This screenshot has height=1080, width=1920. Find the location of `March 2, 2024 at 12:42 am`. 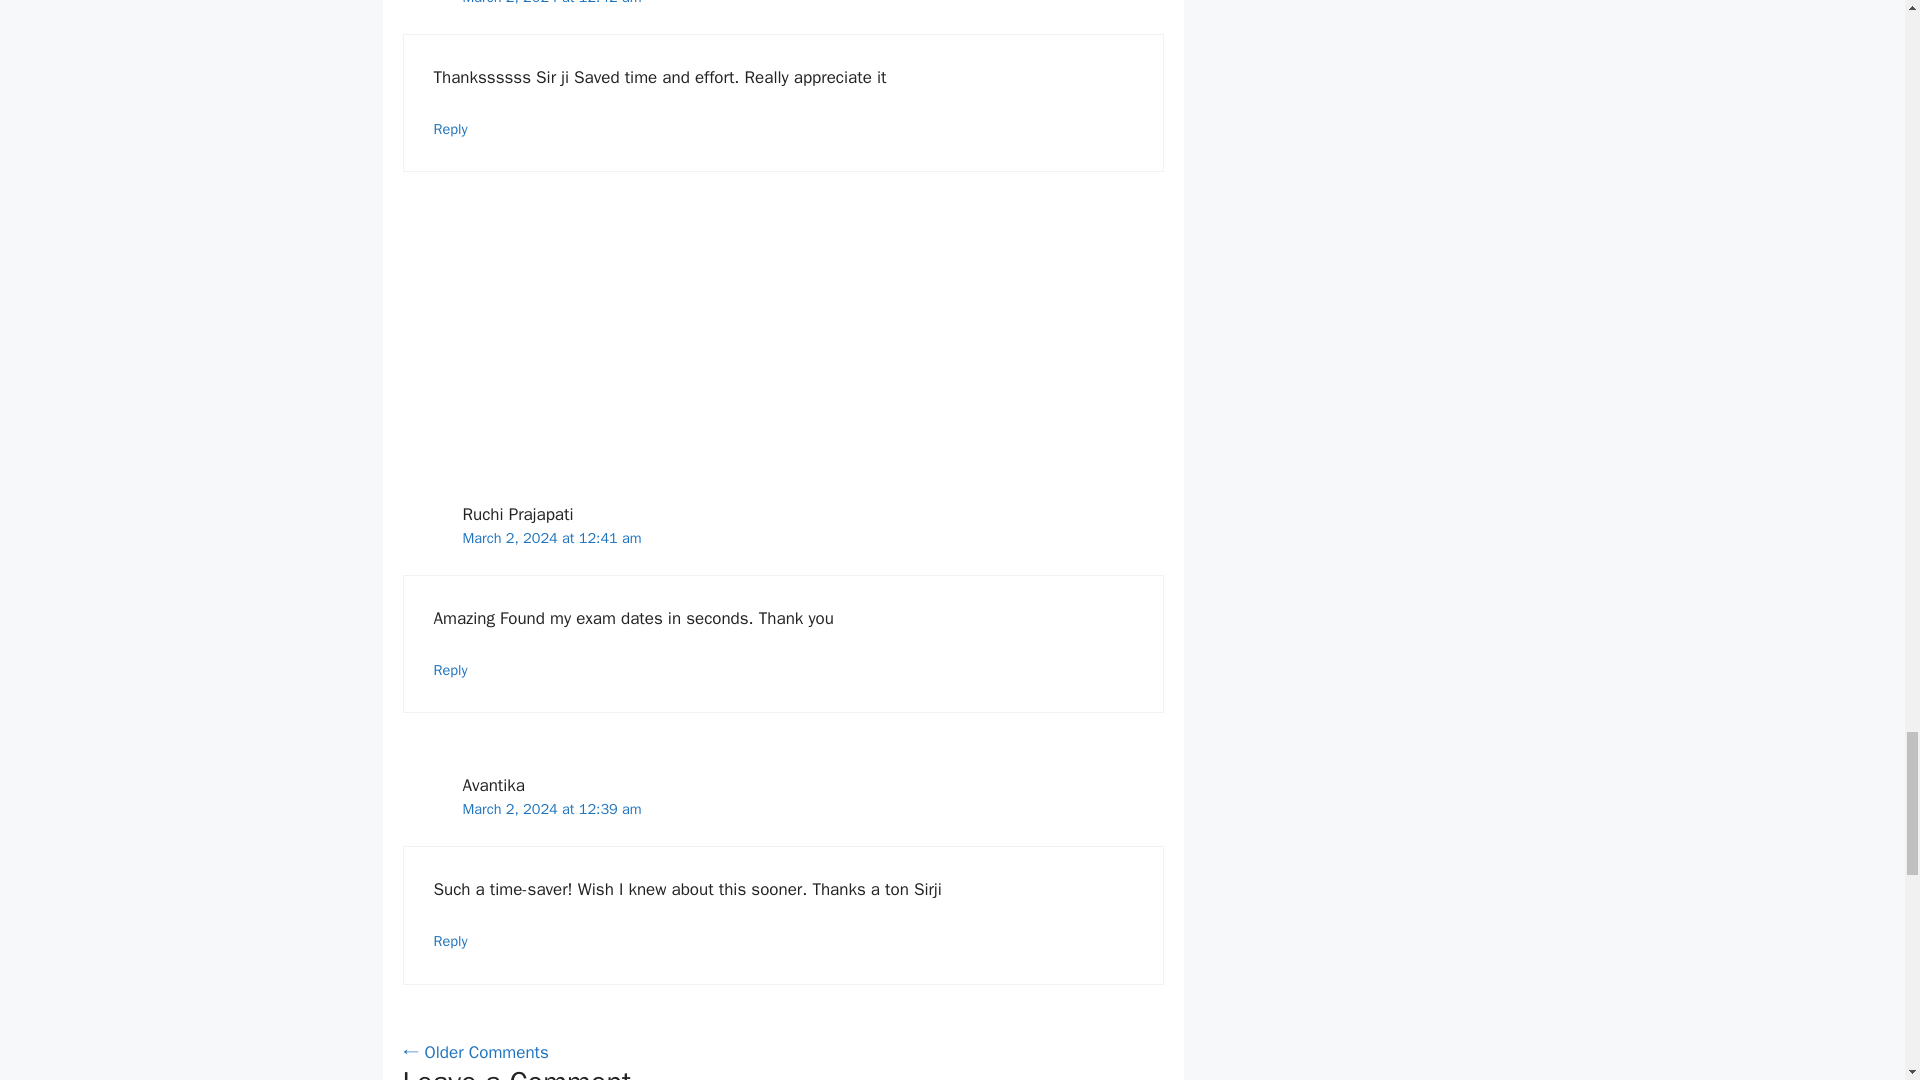

March 2, 2024 at 12:42 am is located at coordinates (552, 3).